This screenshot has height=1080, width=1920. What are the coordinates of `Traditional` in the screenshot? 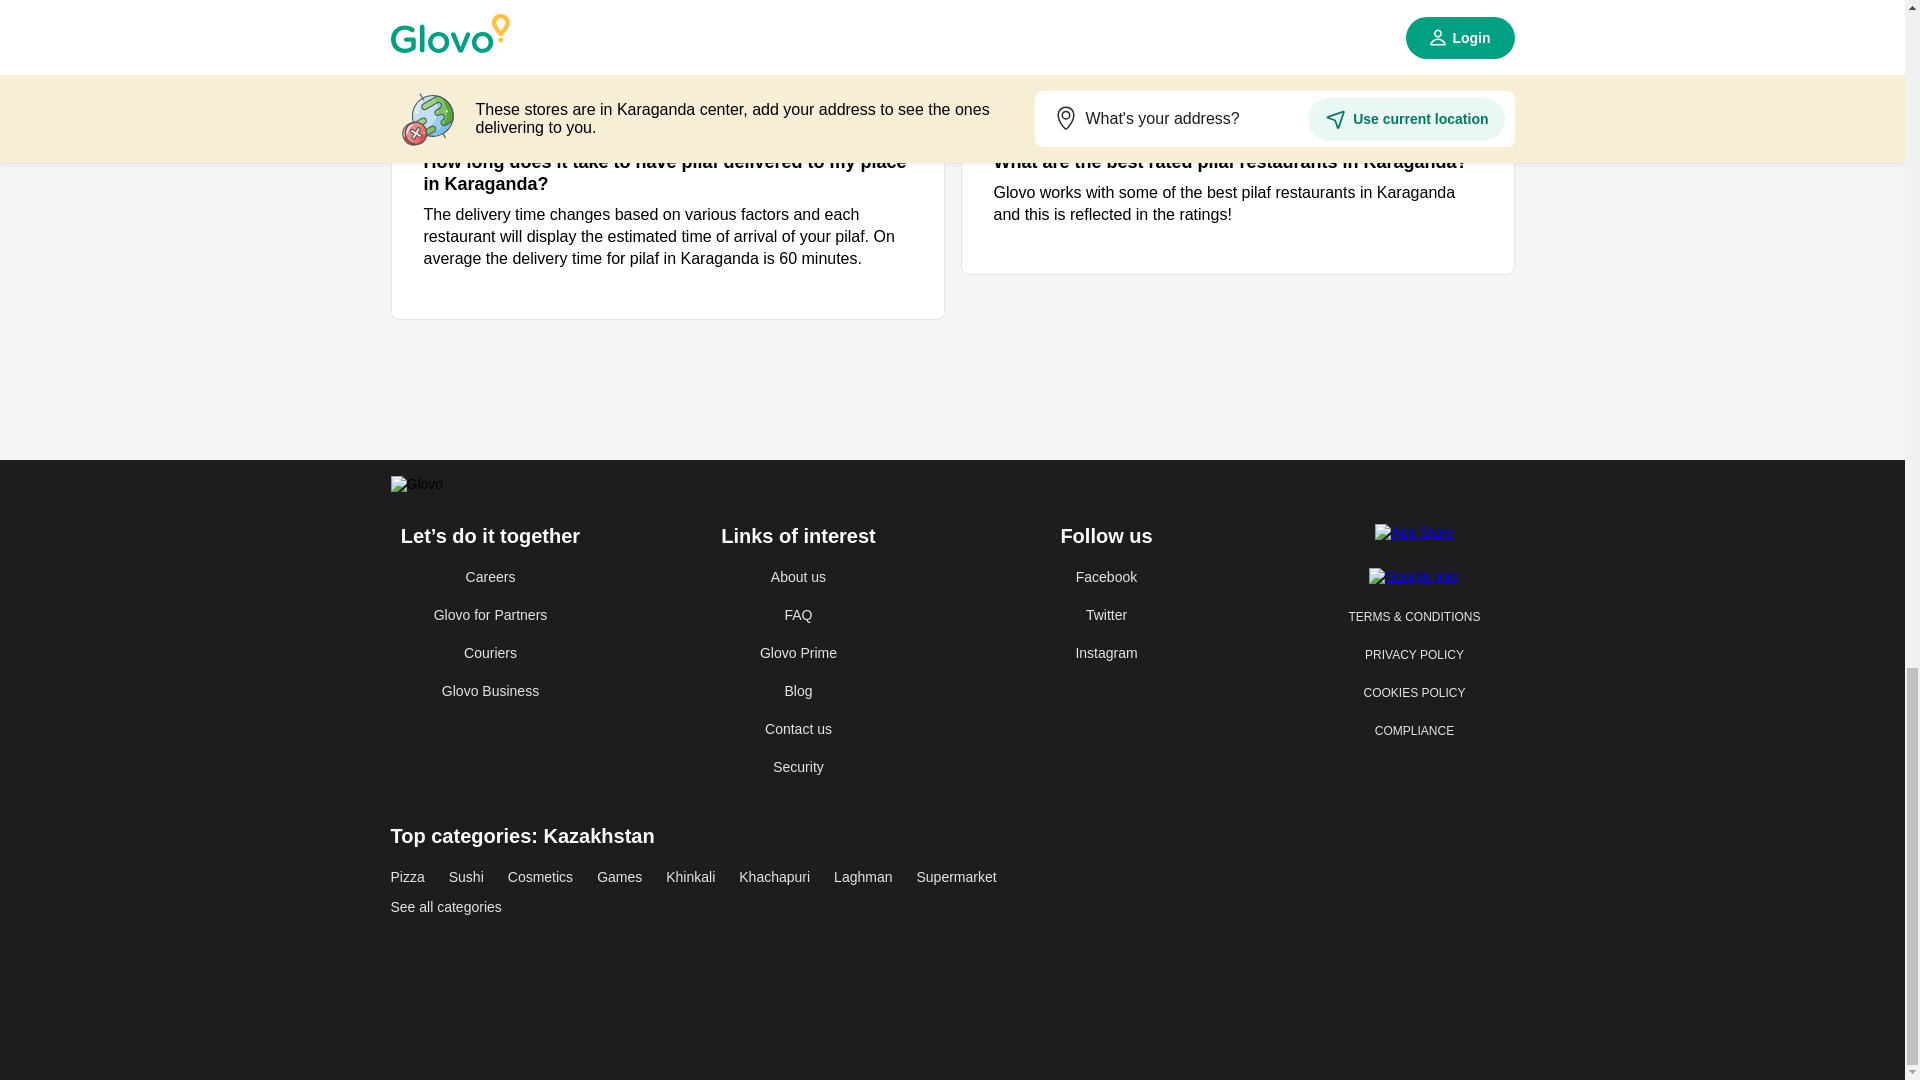 It's located at (486, 270).